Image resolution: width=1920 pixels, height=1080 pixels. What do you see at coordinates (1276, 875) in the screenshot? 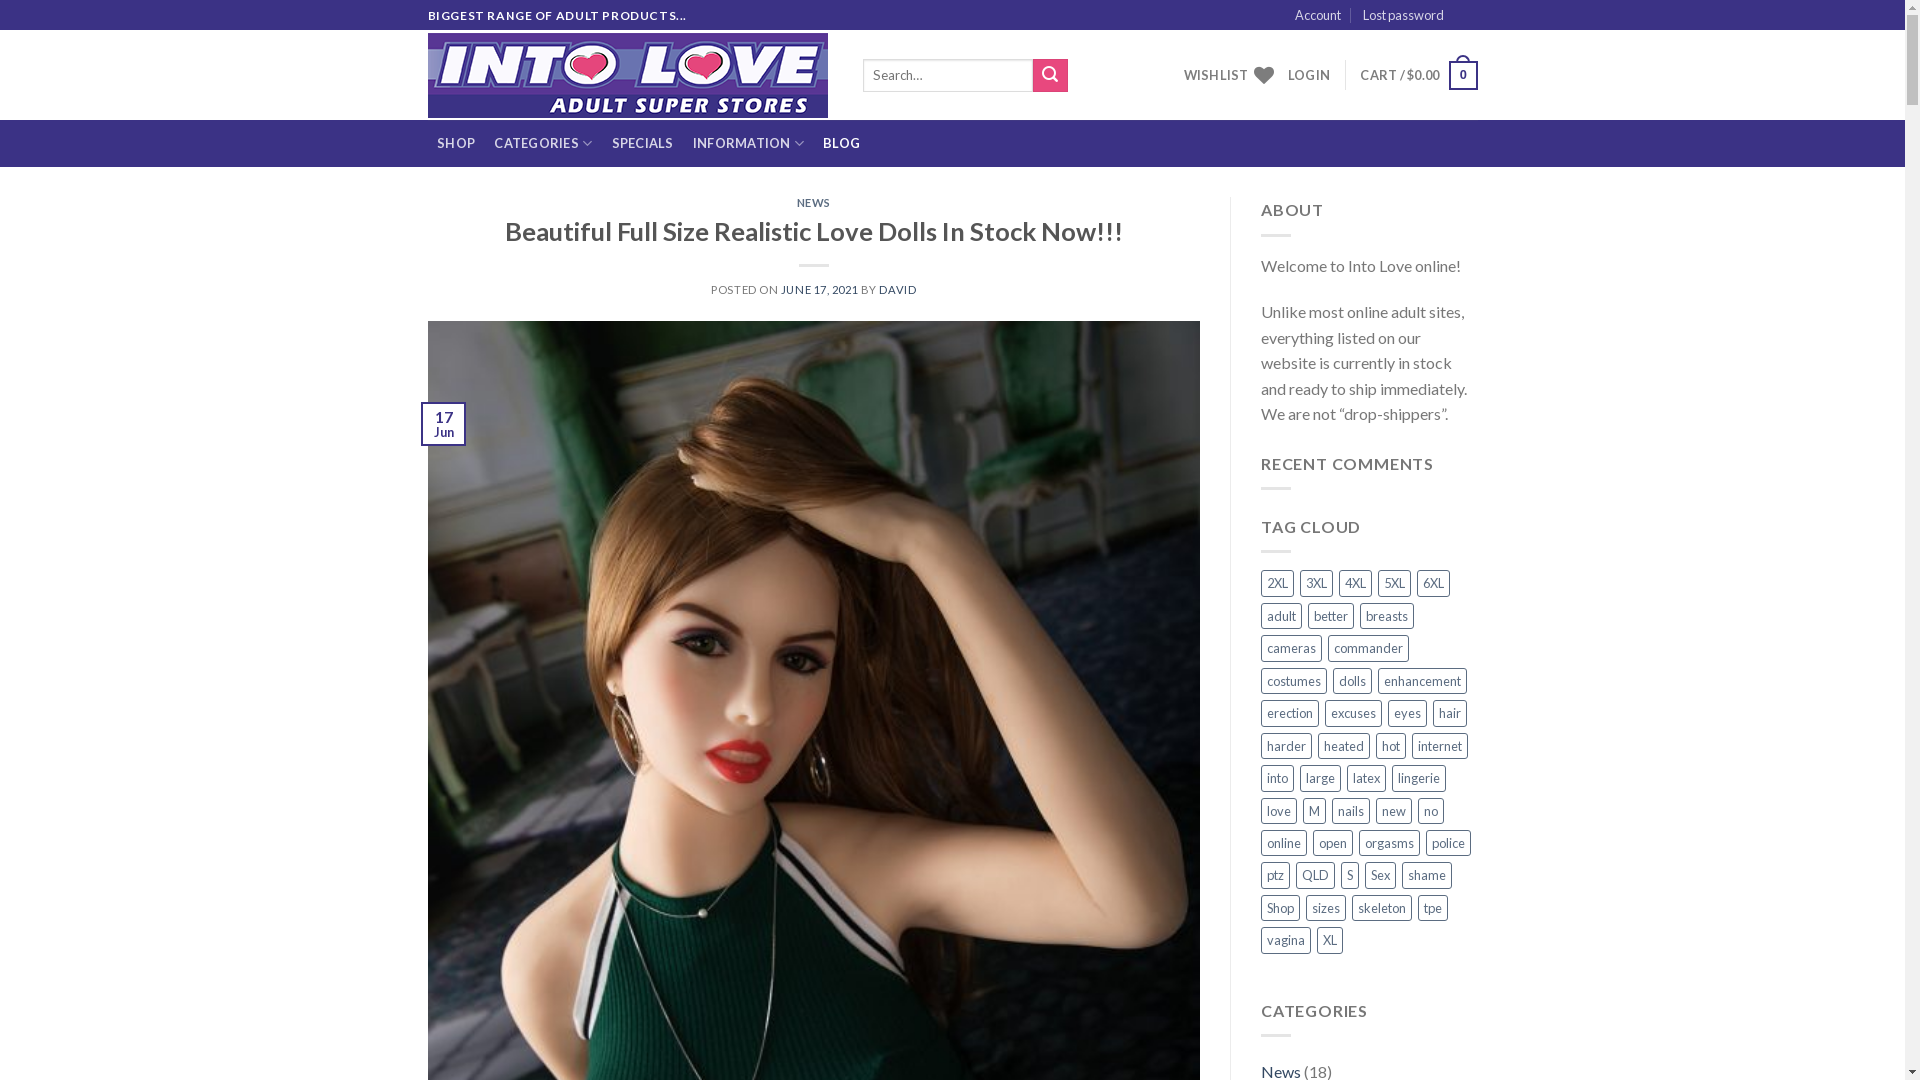
I see `ptz` at bounding box center [1276, 875].